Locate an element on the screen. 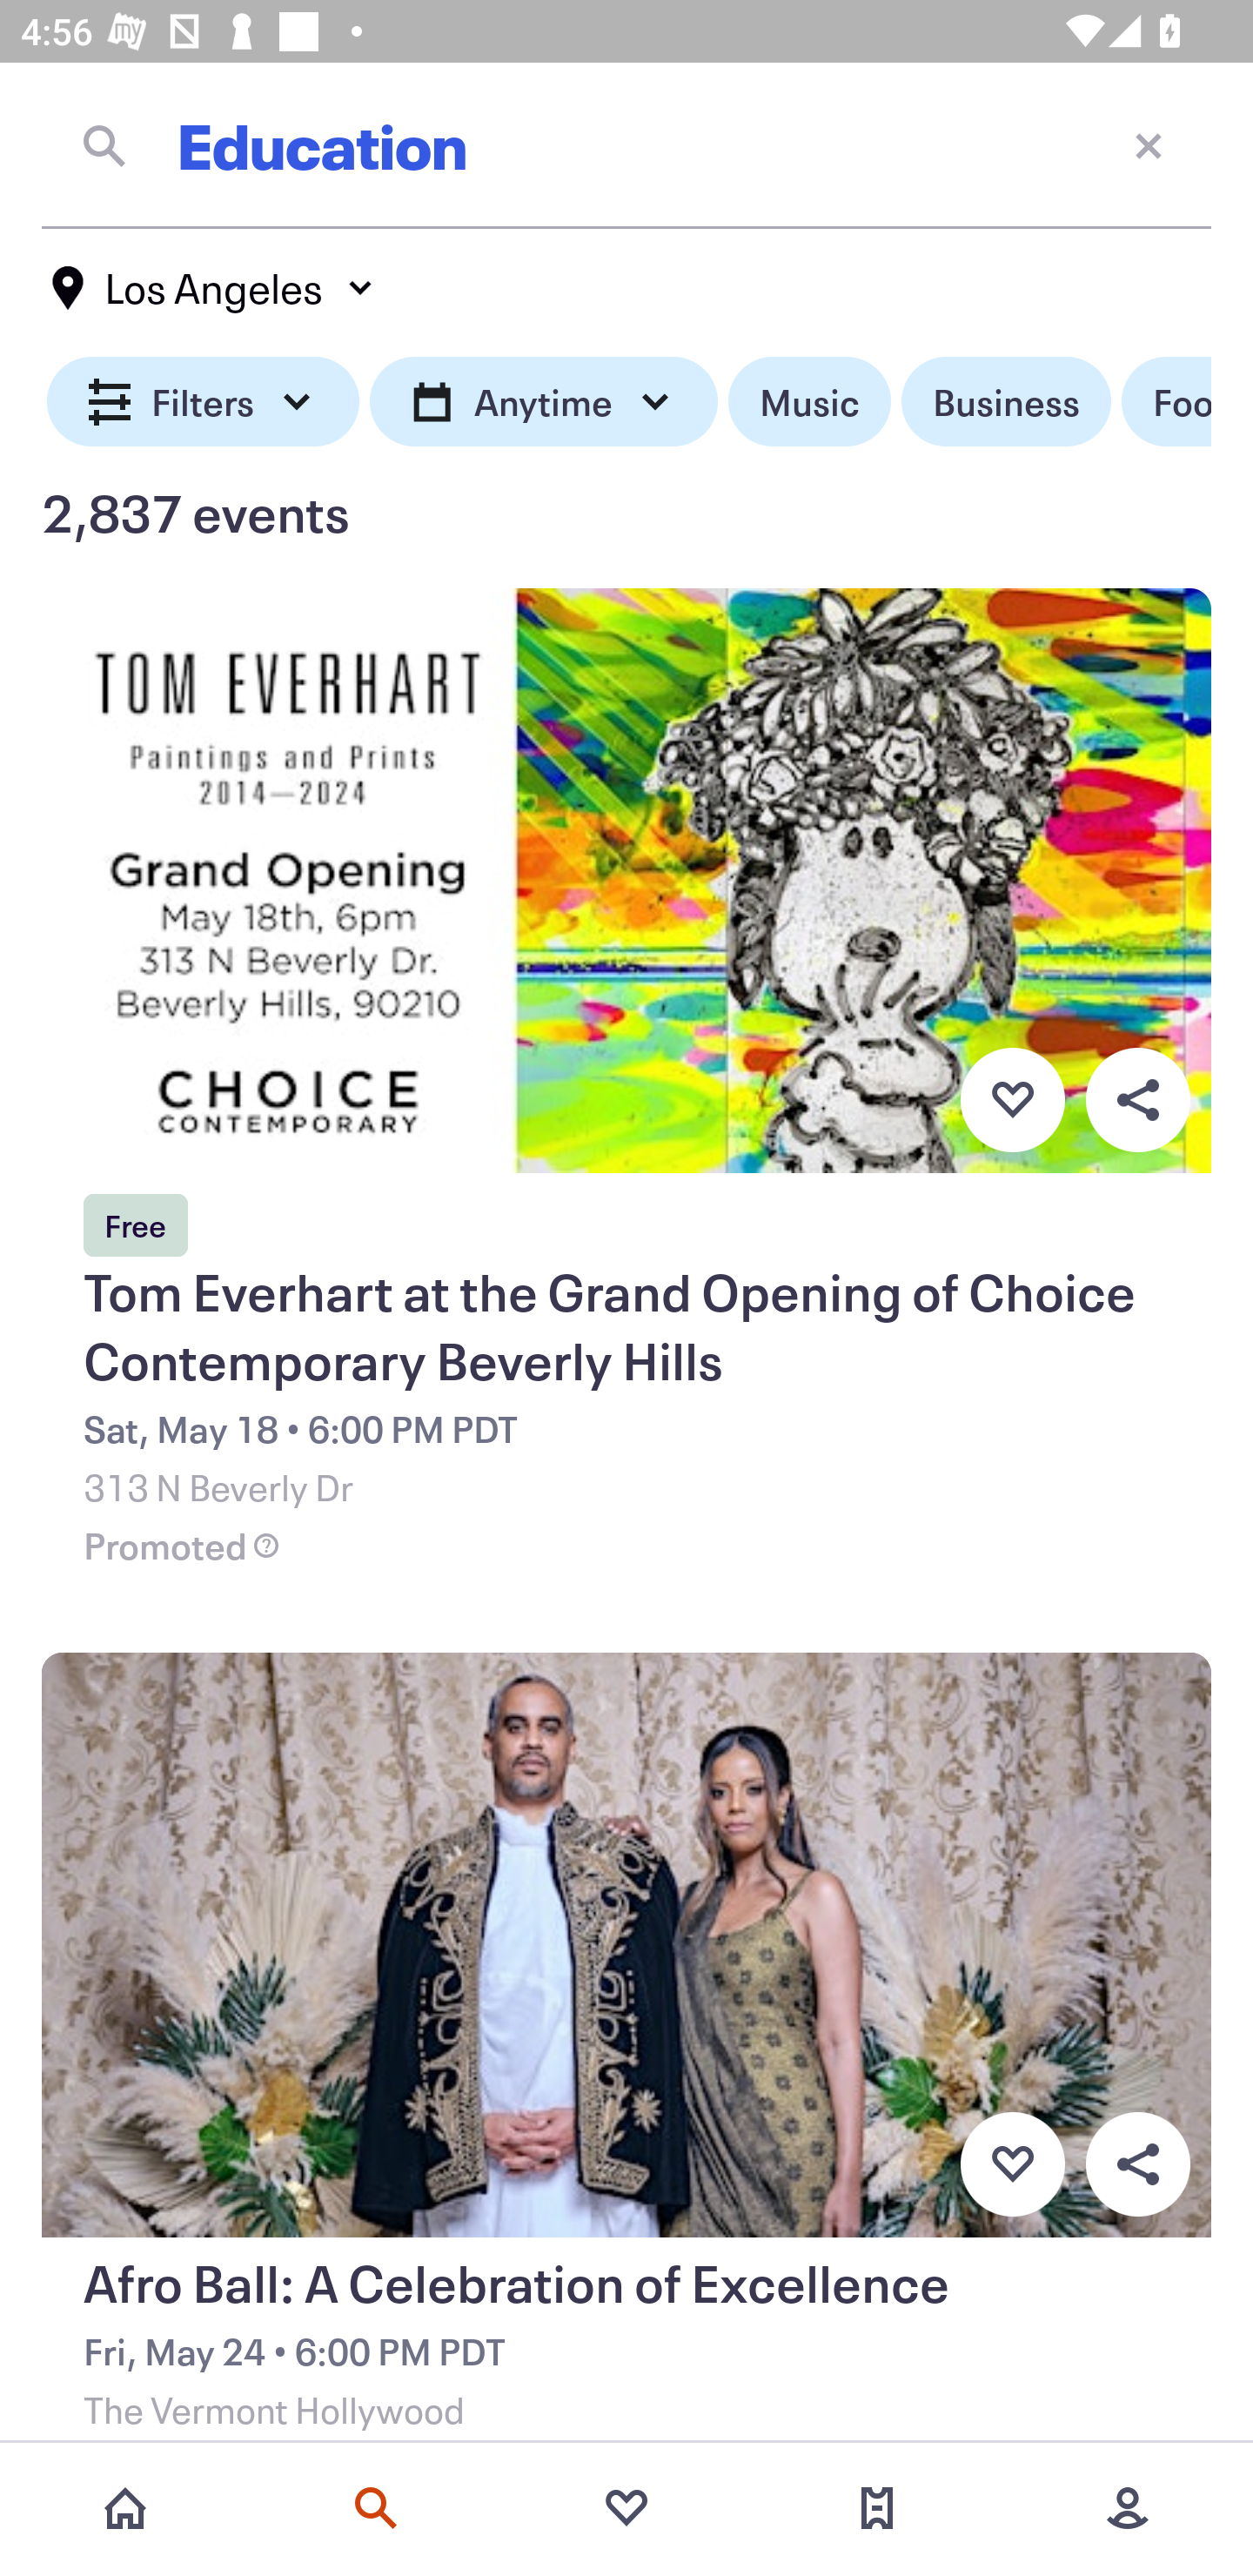  Favorite button is located at coordinates (1012, 2165).